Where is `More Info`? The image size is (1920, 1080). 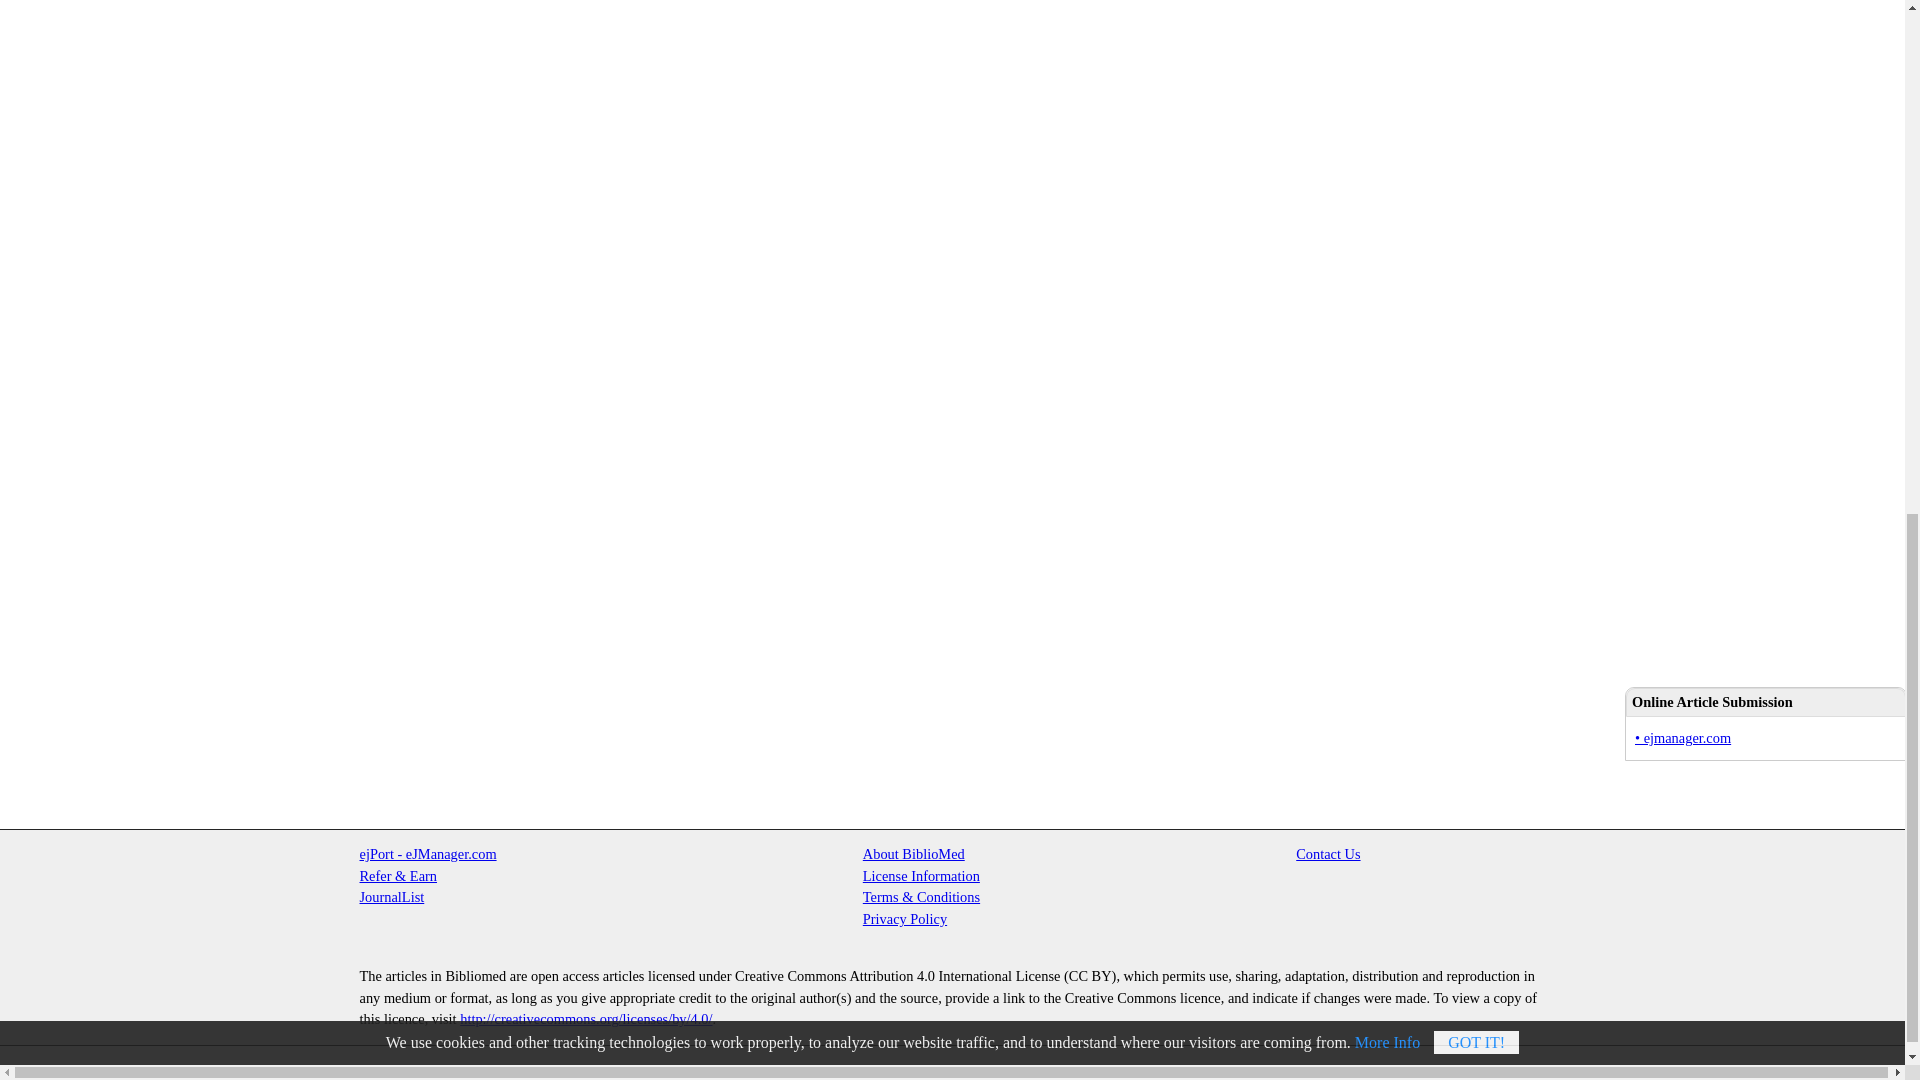
More Info is located at coordinates (1388, 36).